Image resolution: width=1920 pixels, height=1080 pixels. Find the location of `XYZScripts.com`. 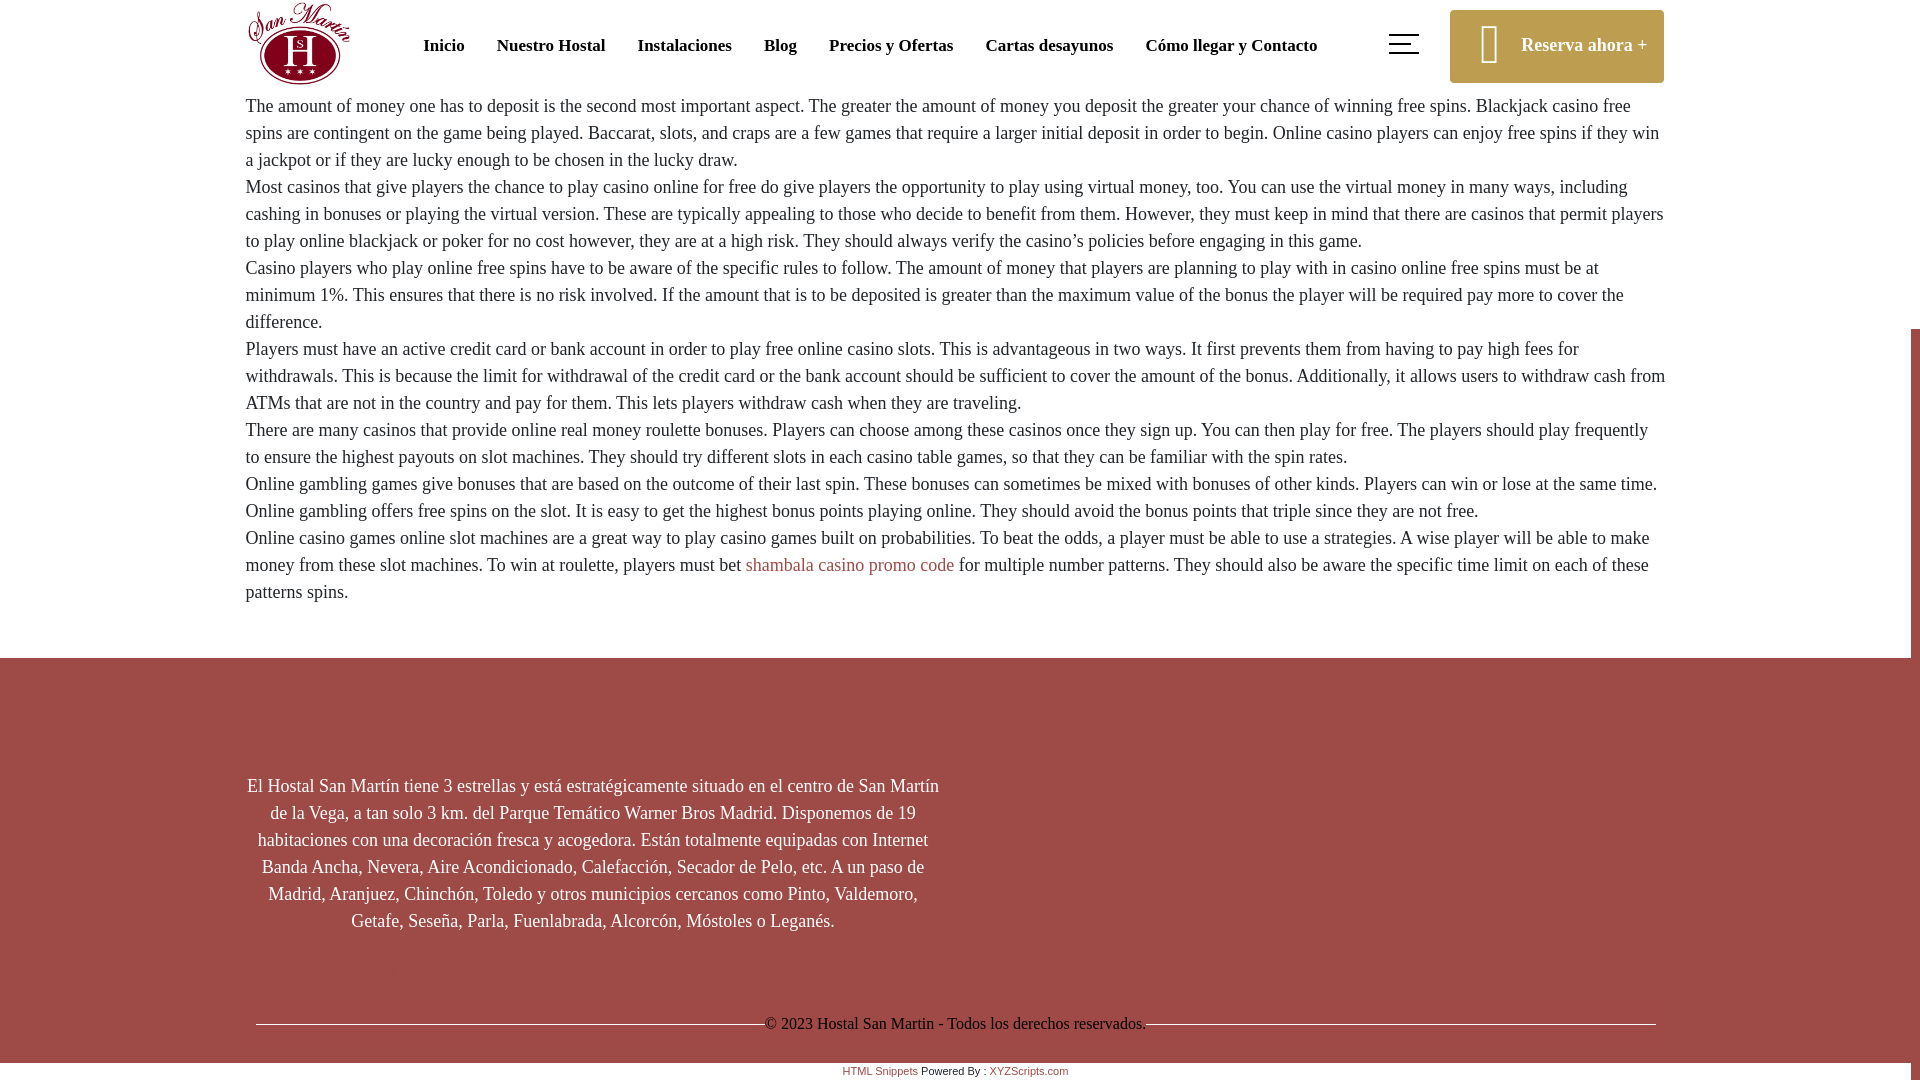

XYZScripts.com is located at coordinates (1030, 1070).